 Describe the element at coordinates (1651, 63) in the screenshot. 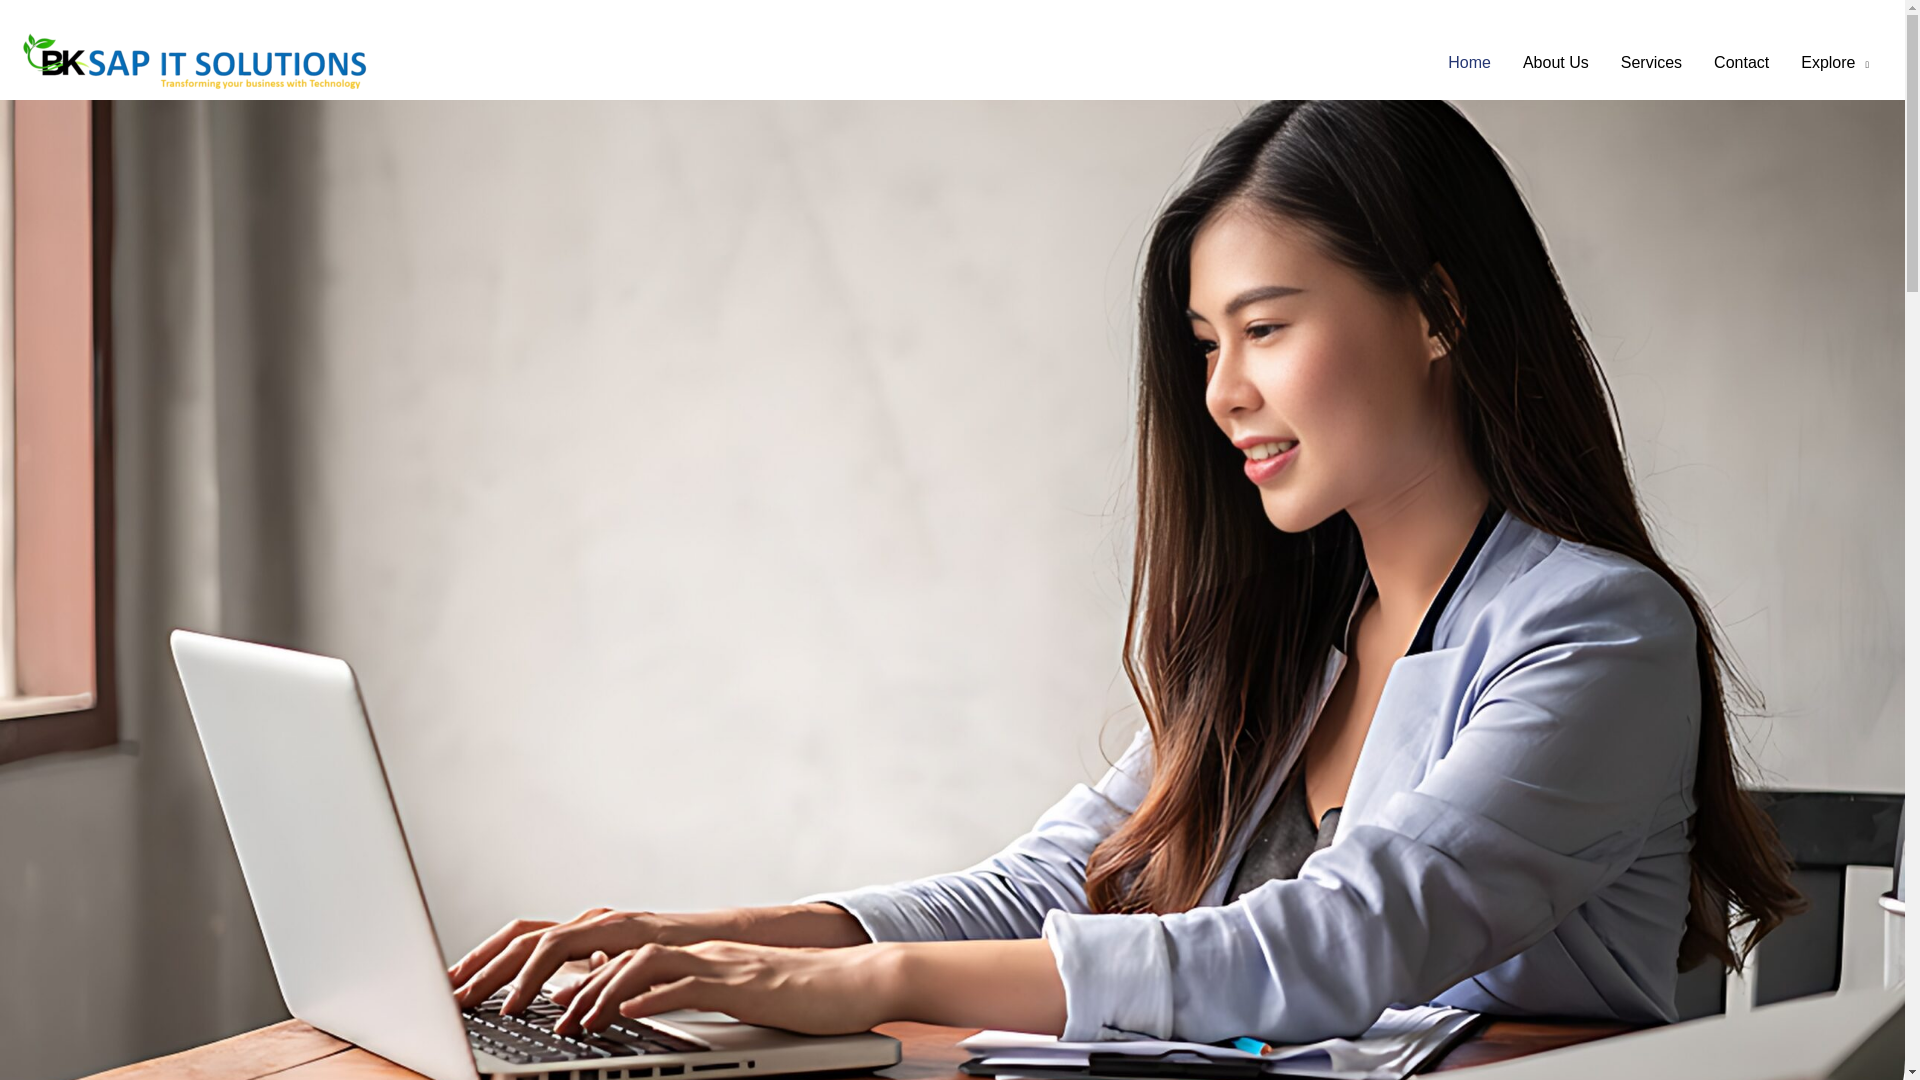

I see `Services` at that location.